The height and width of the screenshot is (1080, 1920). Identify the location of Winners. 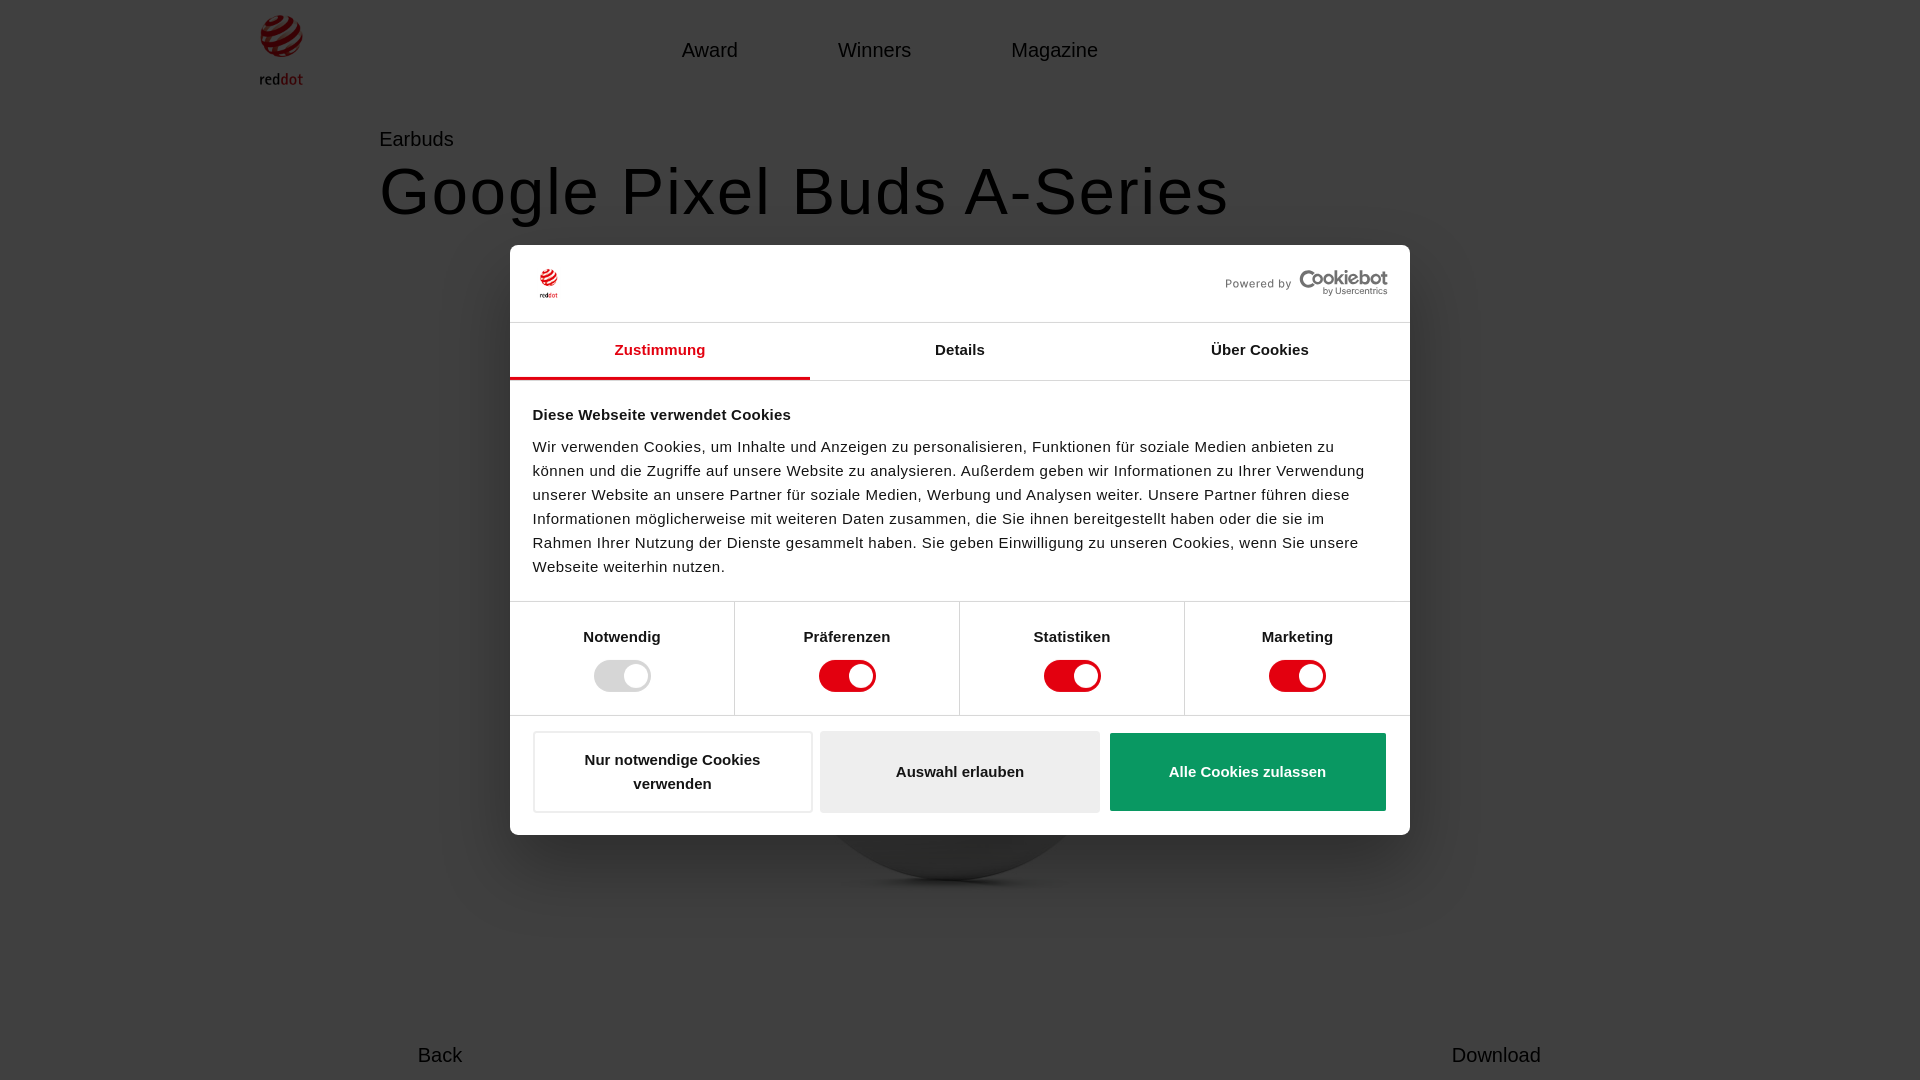
(874, 50).